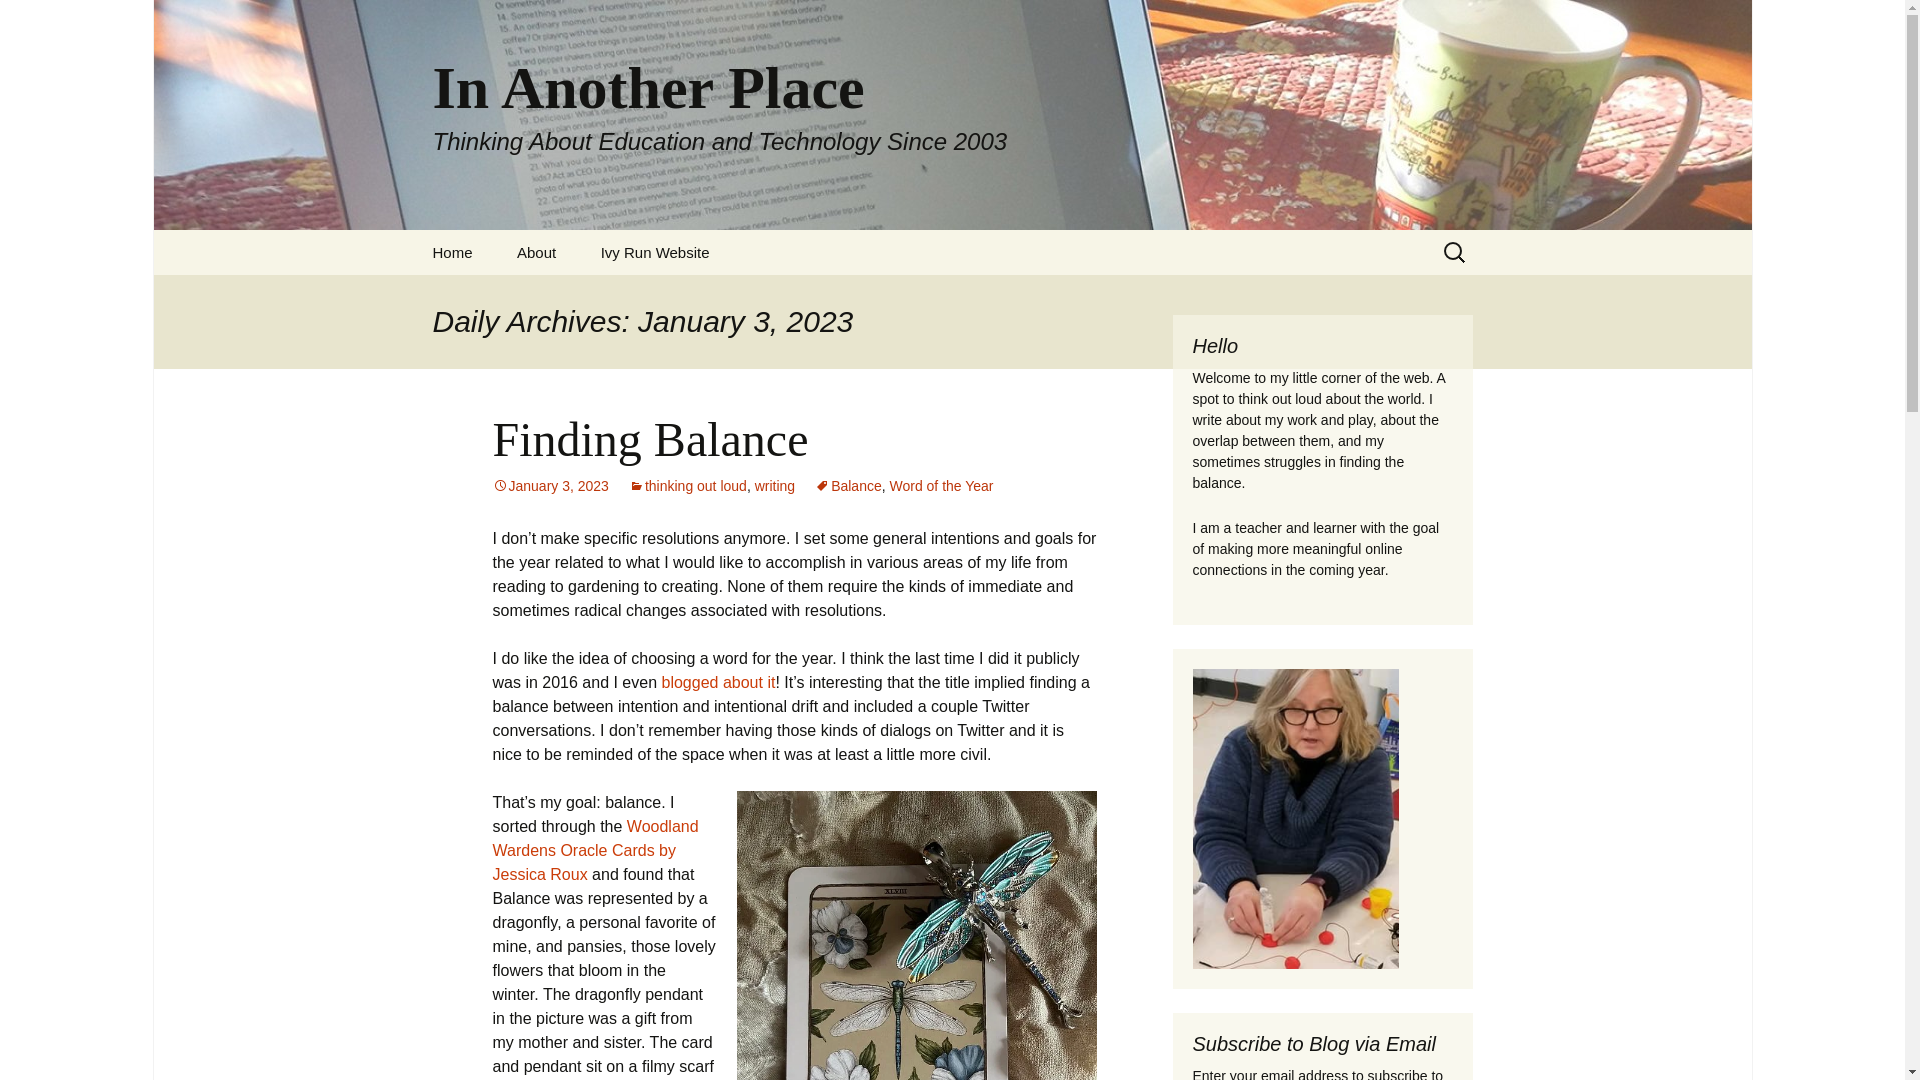 The image size is (1920, 1080). I want to click on Home, so click(452, 252).